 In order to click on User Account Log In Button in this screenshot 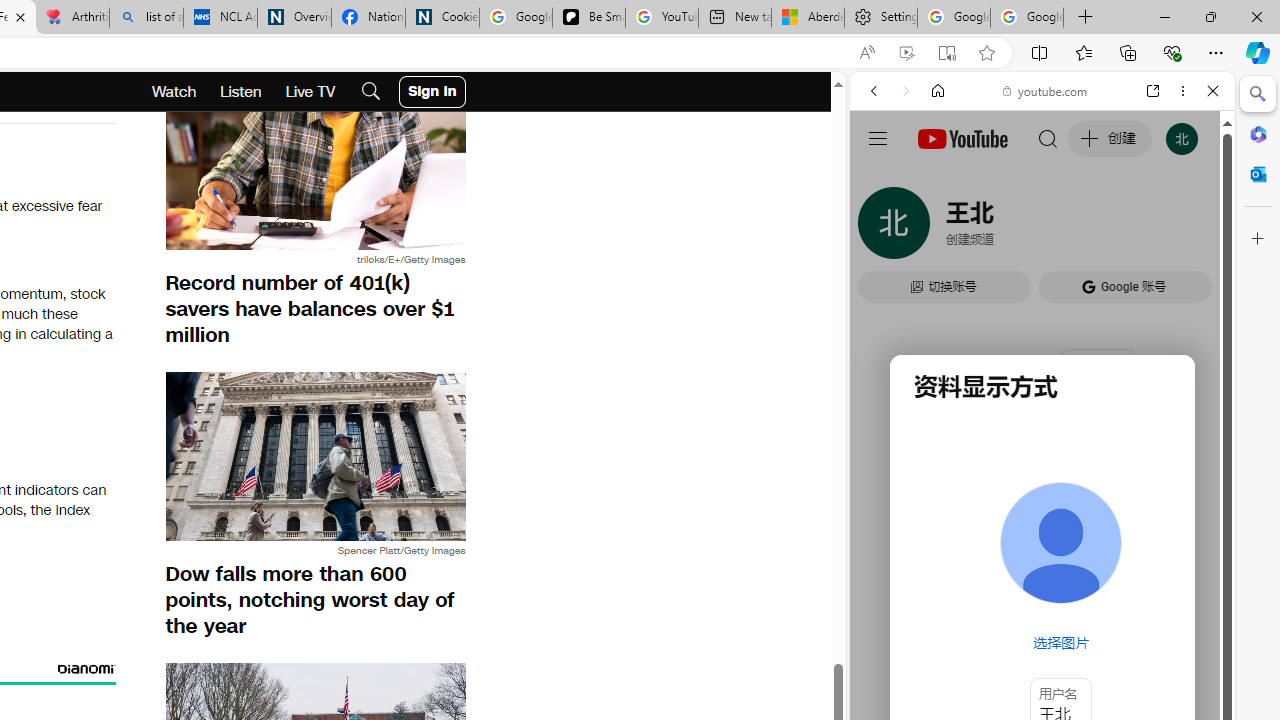, I will do `click(432, 92)`.